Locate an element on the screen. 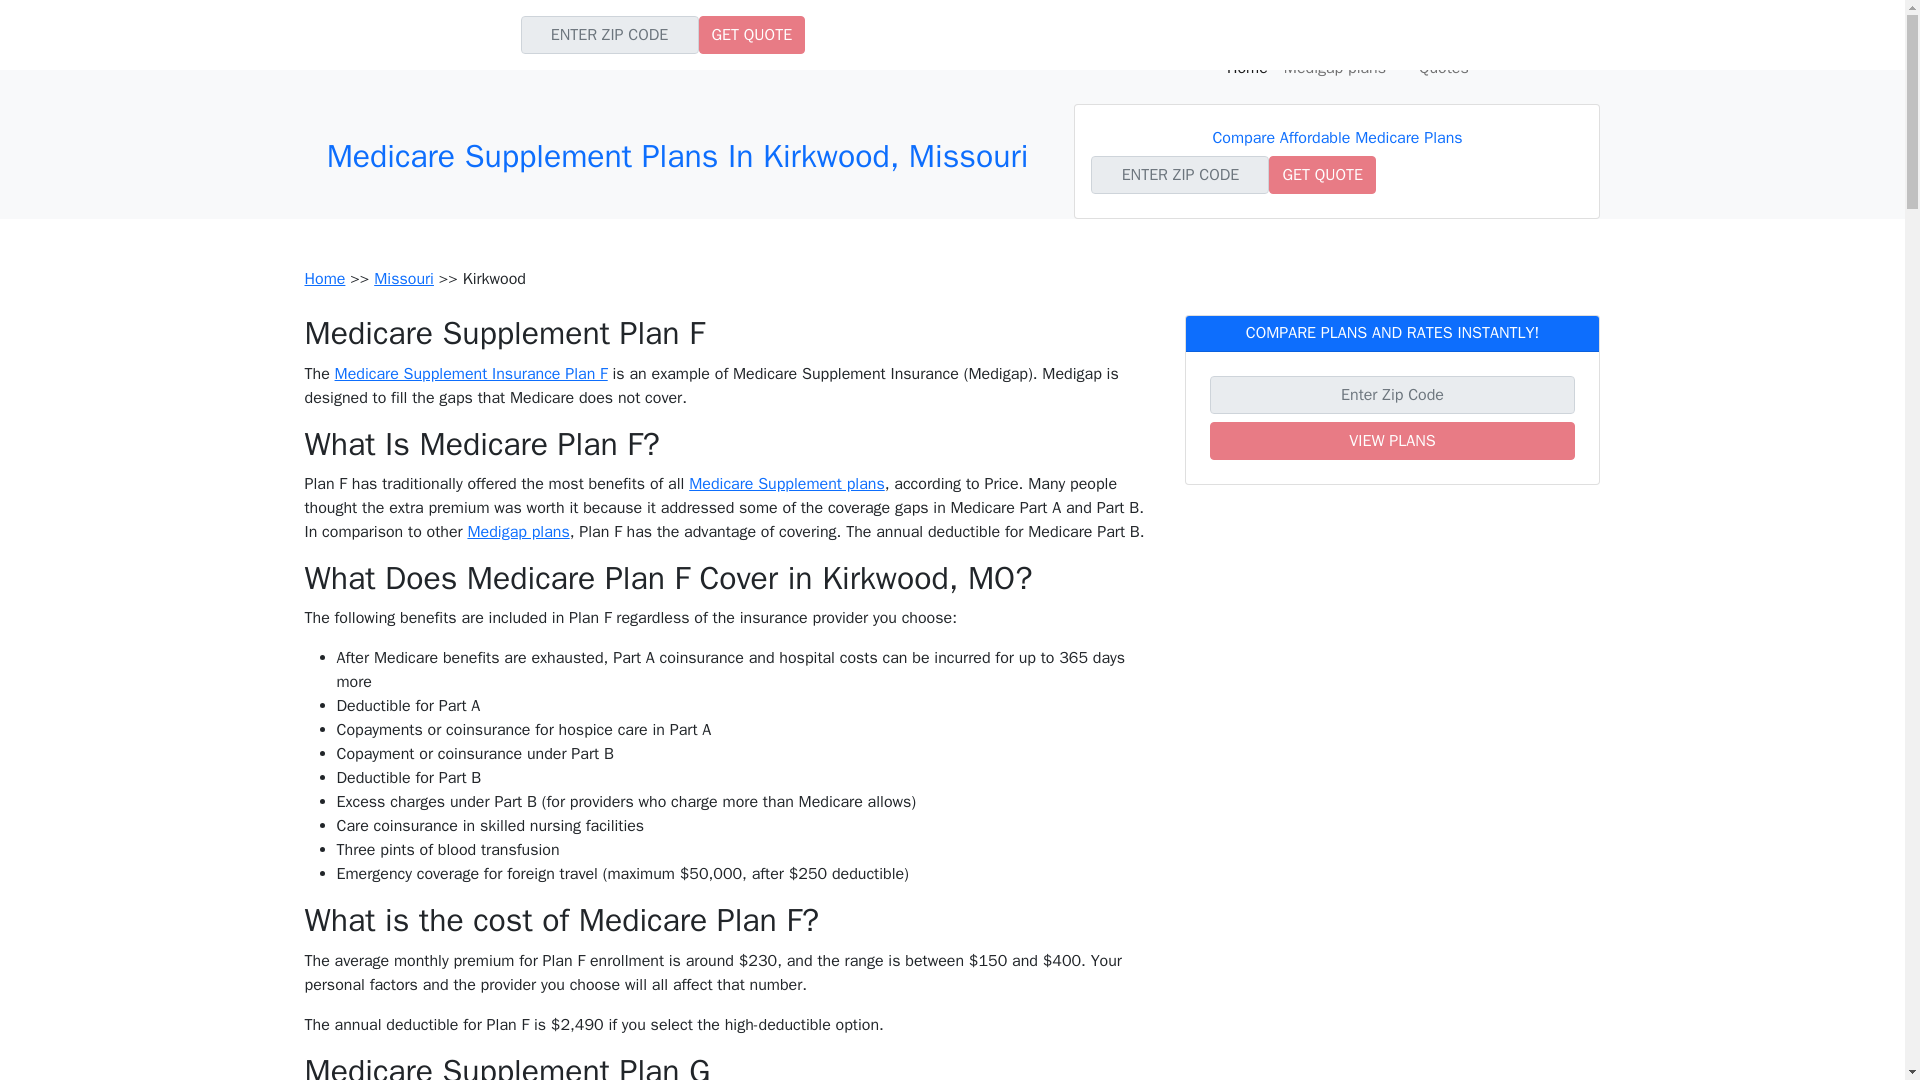 This screenshot has height=1080, width=1920. 877-721-0641 is located at coordinates (1532, 28).